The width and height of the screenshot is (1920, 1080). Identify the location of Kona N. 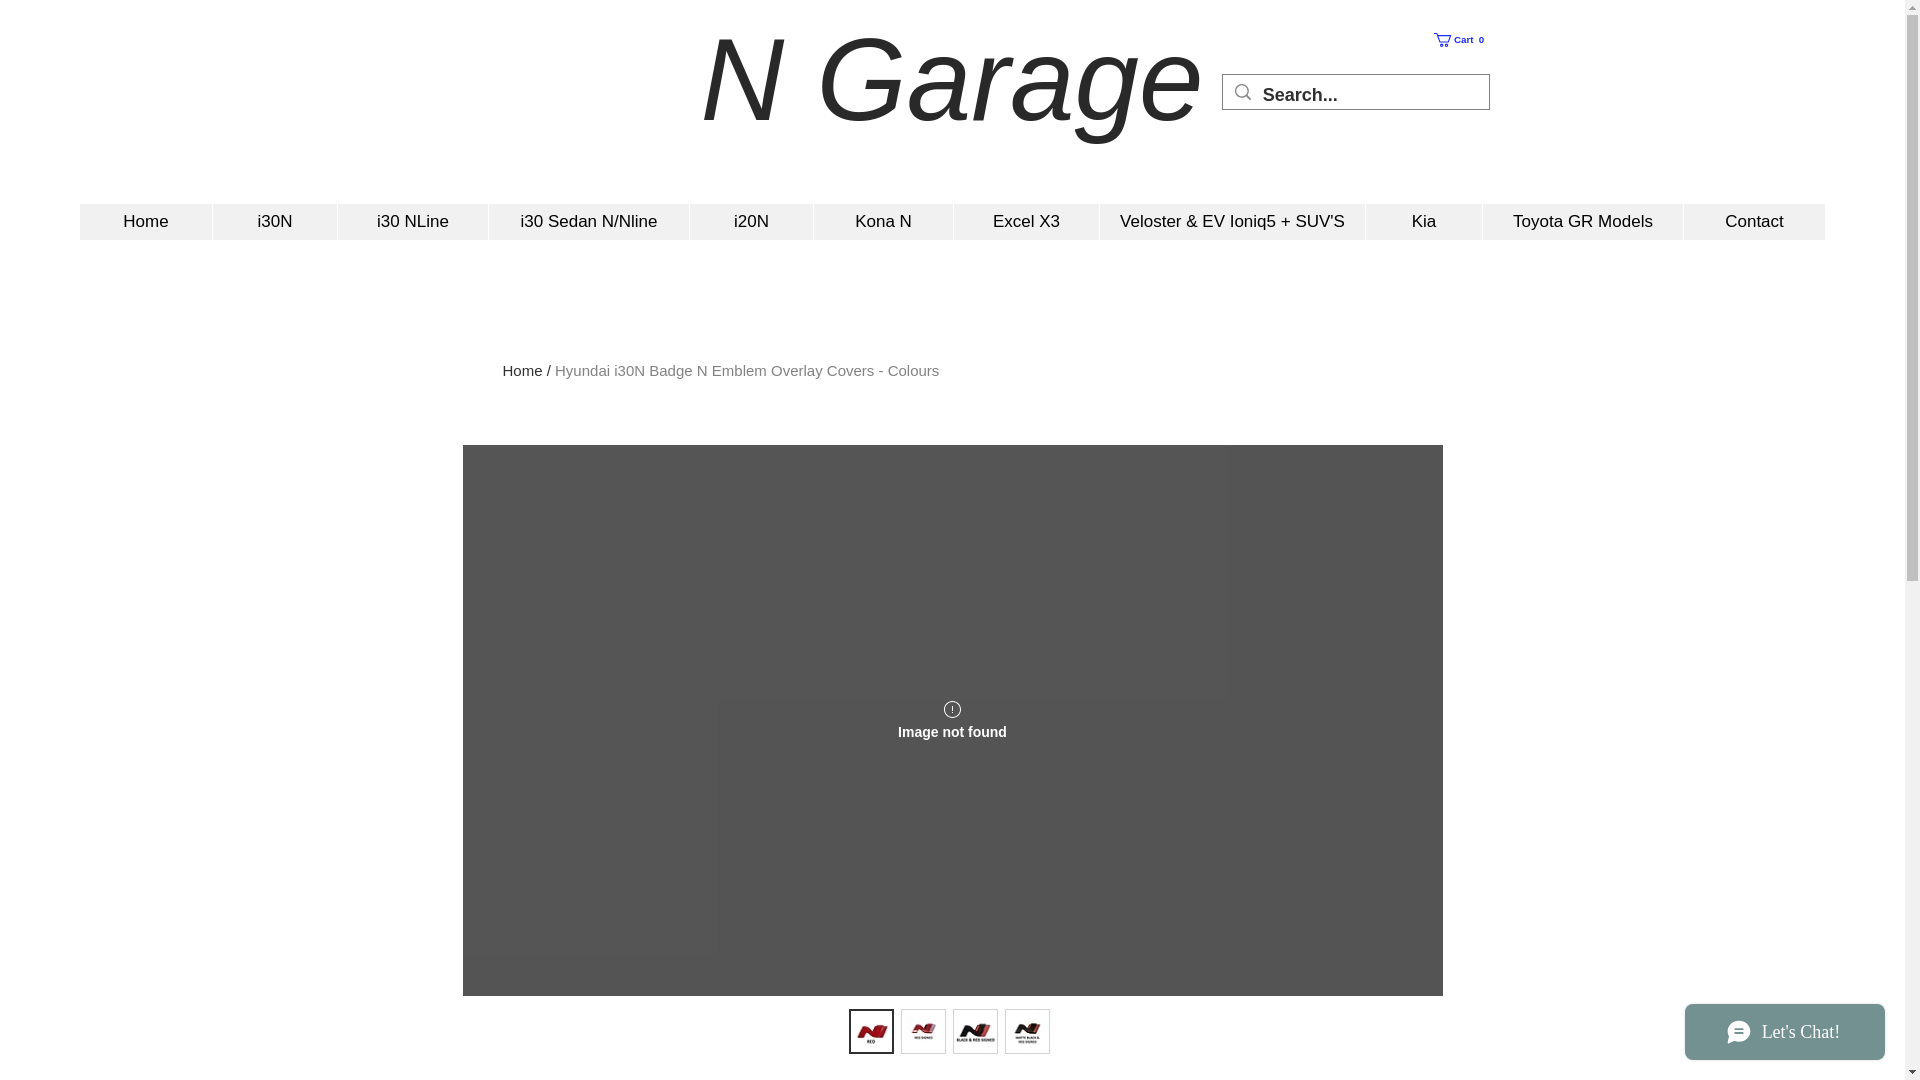
(882, 222).